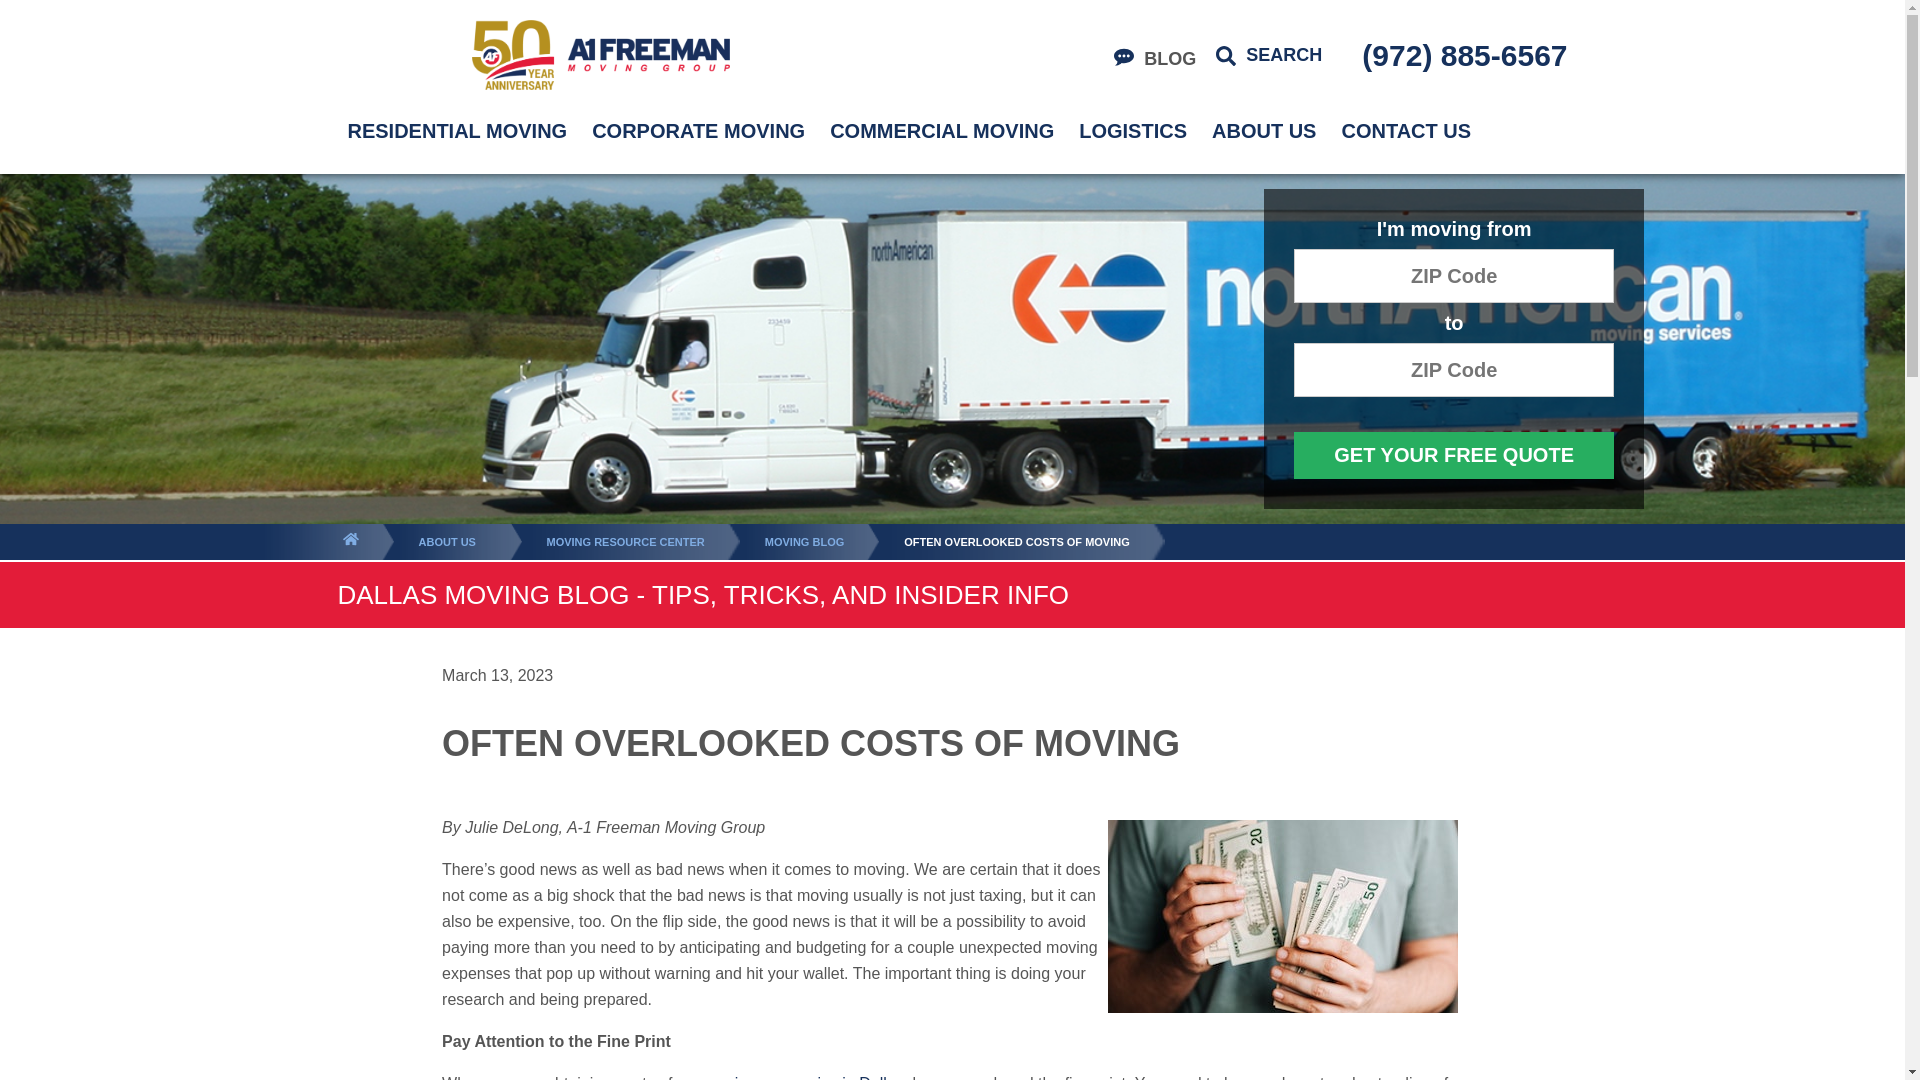 The height and width of the screenshot is (1080, 1920). I want to click on RESIDENTIAL MOVING, so click(457, 131).